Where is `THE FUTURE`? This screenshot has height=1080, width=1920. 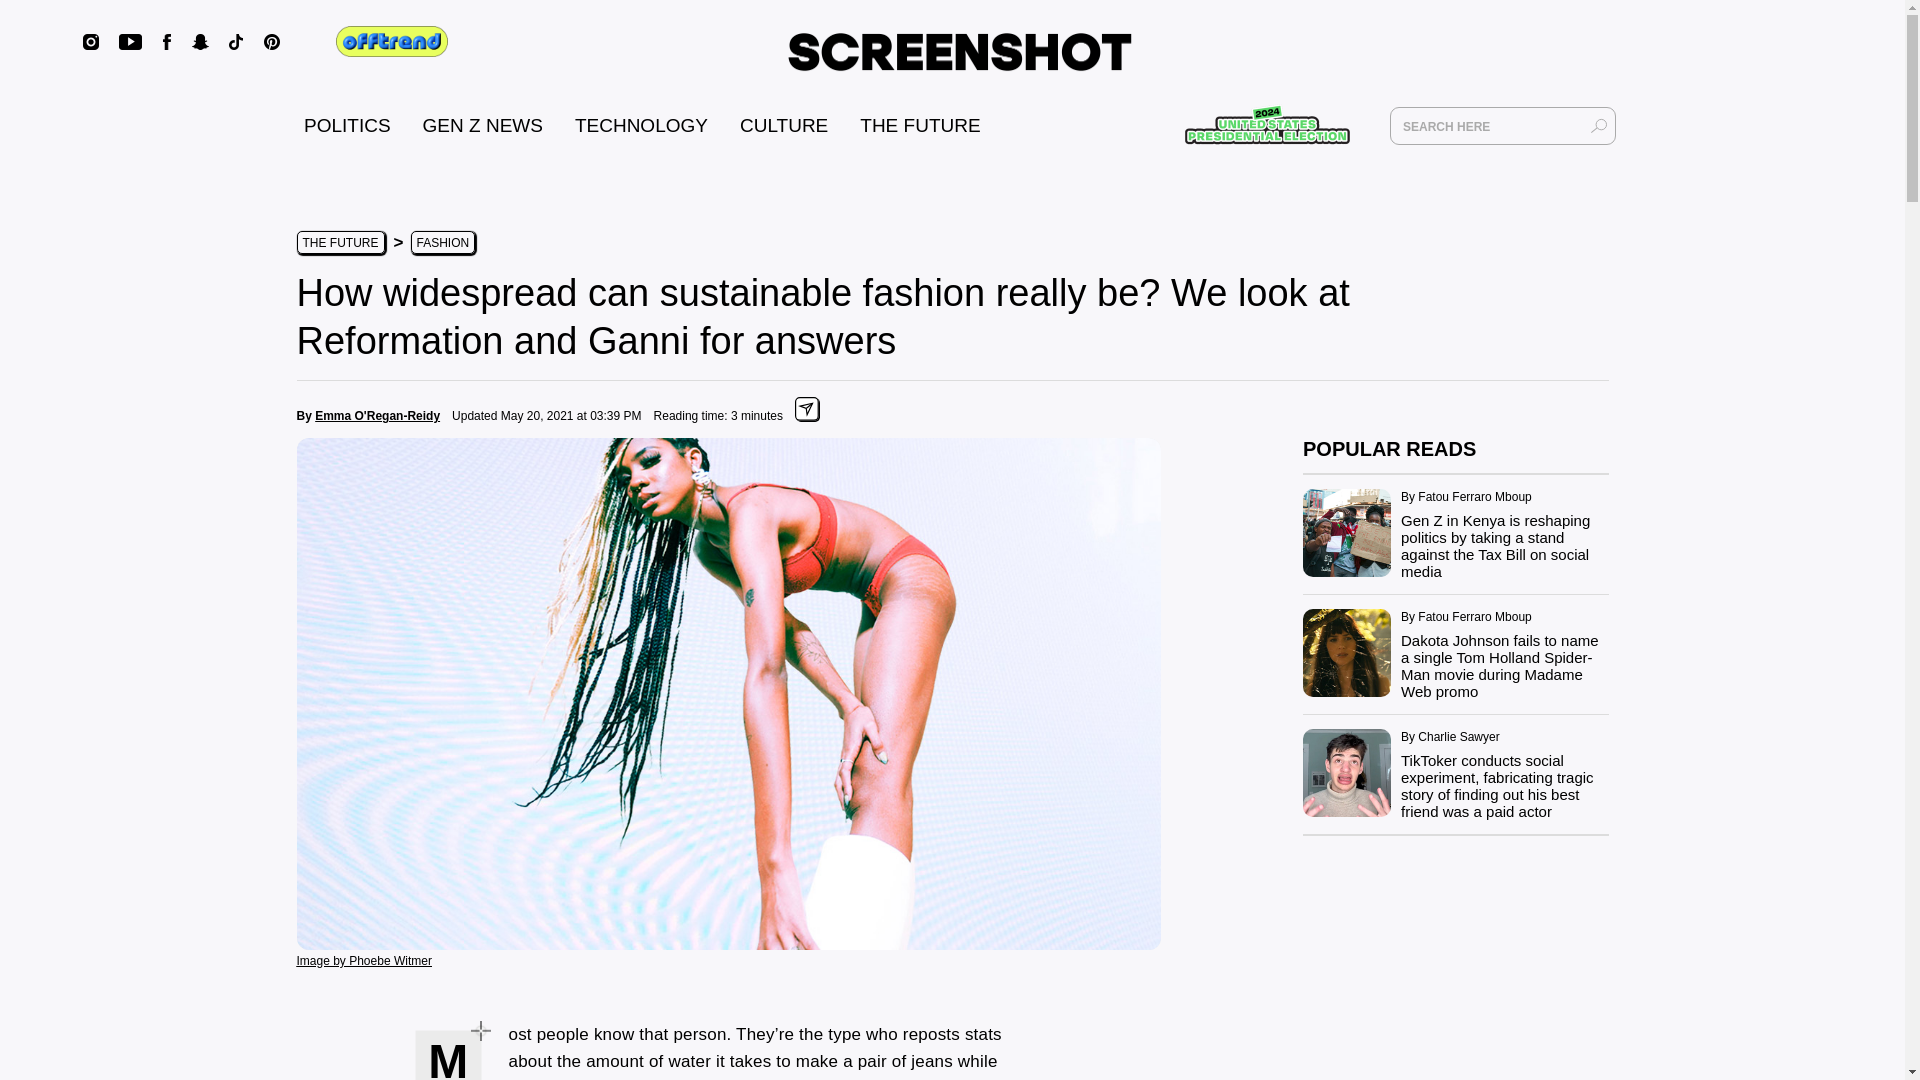
THE FUTURE is located at coordinates (920, 125).